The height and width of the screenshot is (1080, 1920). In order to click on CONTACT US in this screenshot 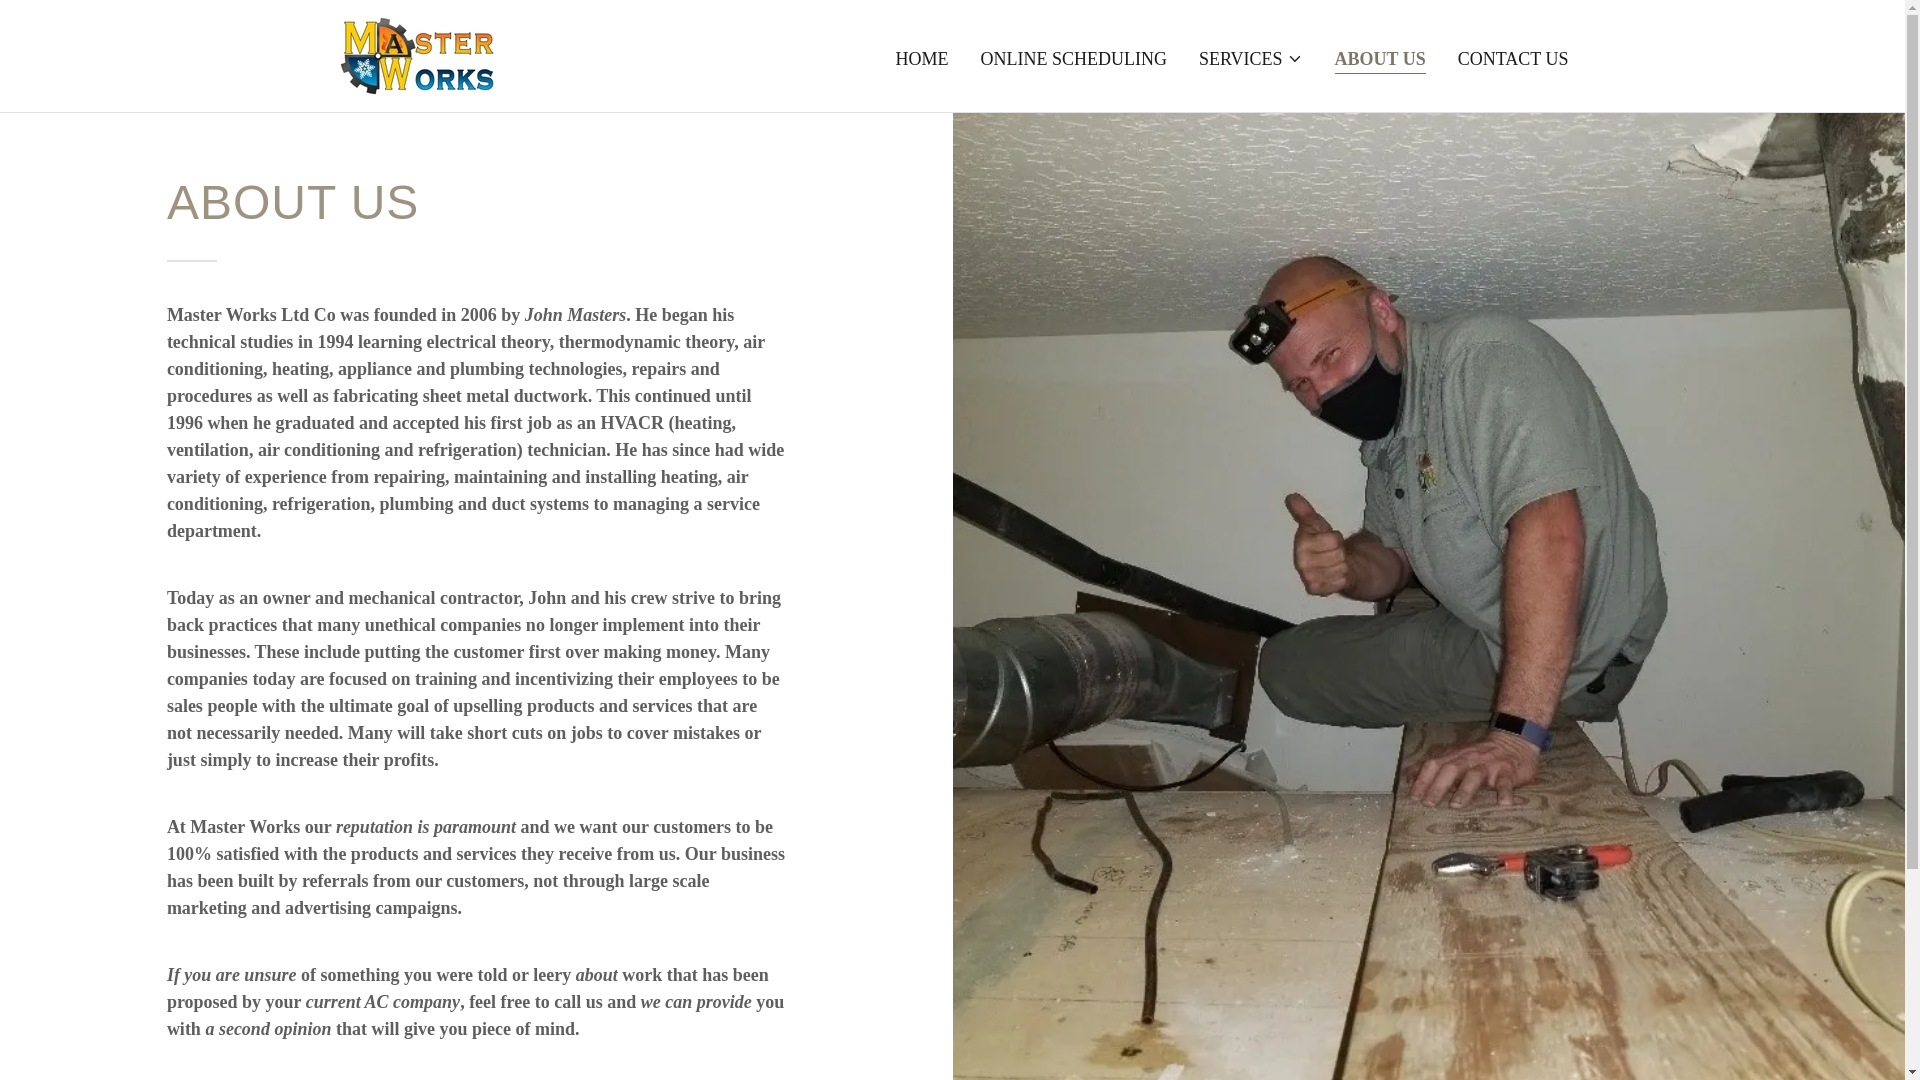, I will do `click(1512, 57)`.